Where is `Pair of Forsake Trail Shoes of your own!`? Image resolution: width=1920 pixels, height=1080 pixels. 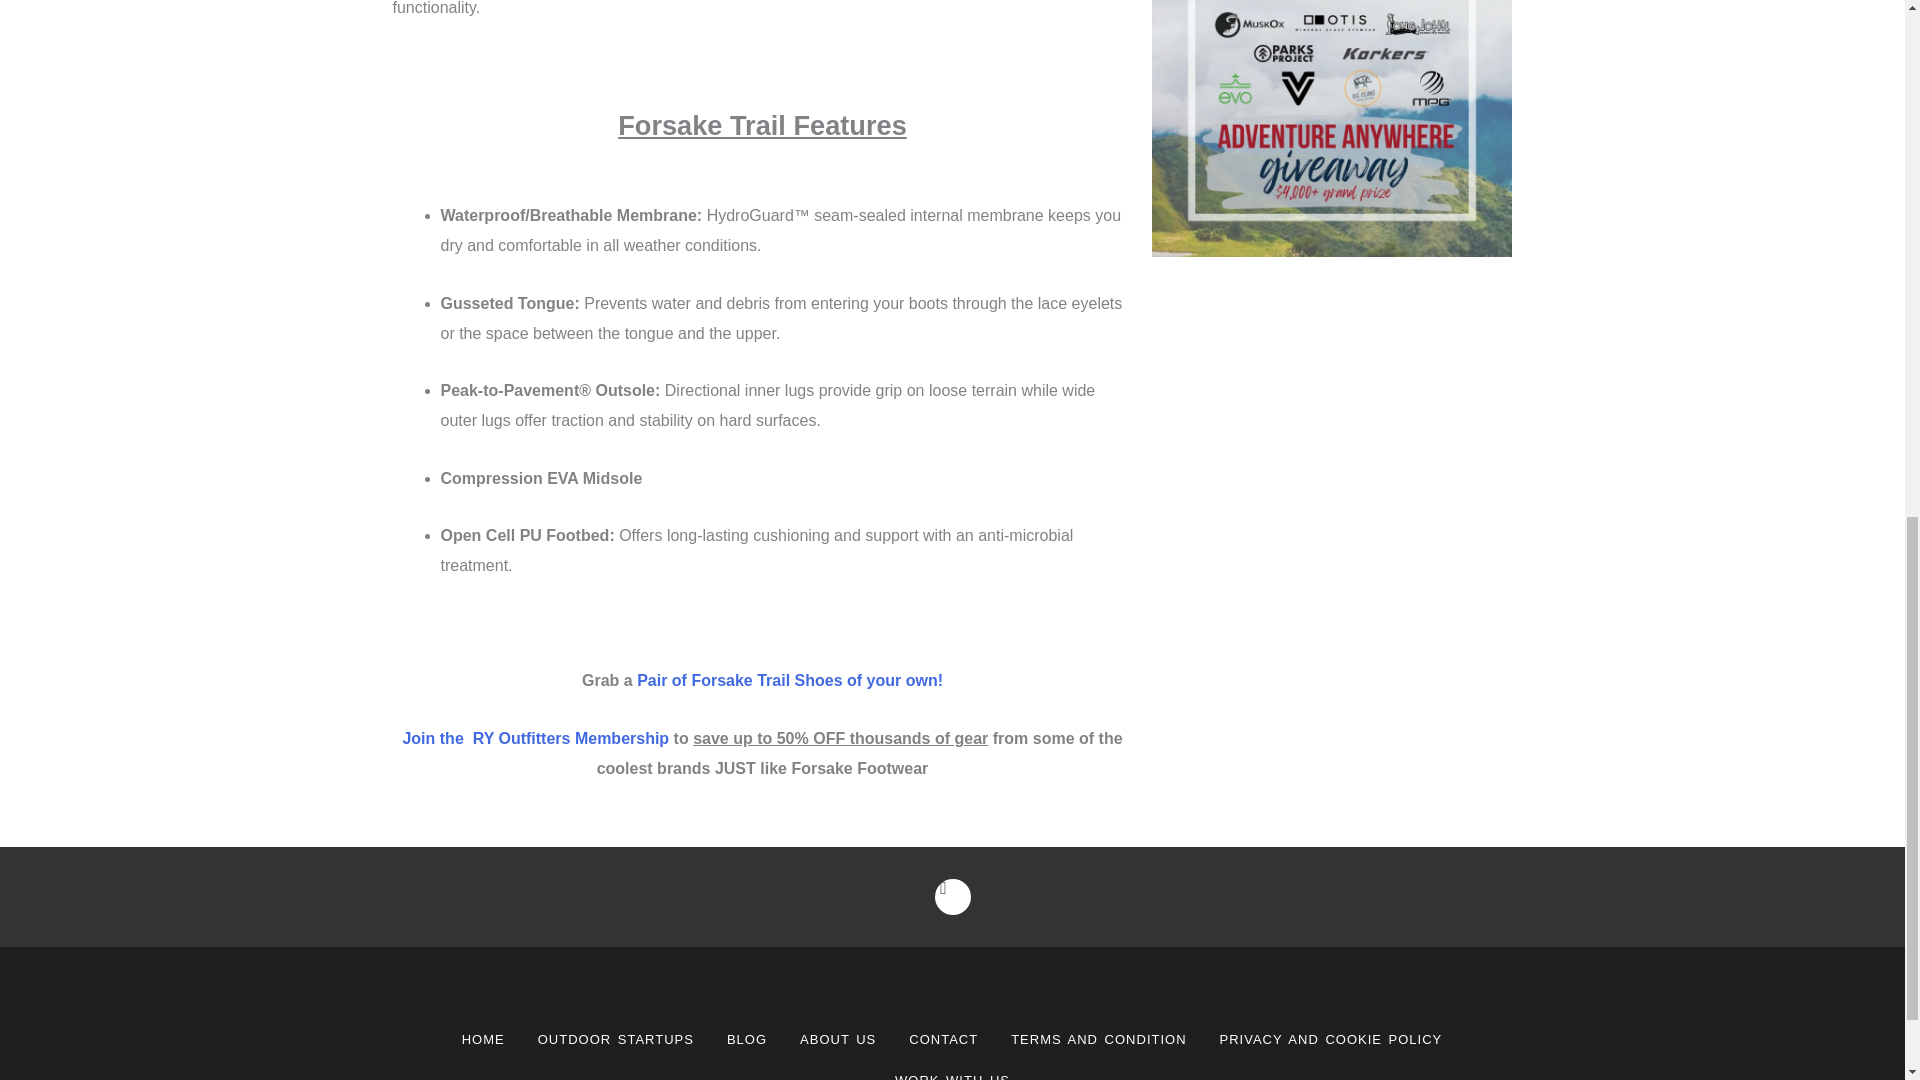 Pair of Forsake Trail Shoes of your own! is located at coordinates (790, 680).